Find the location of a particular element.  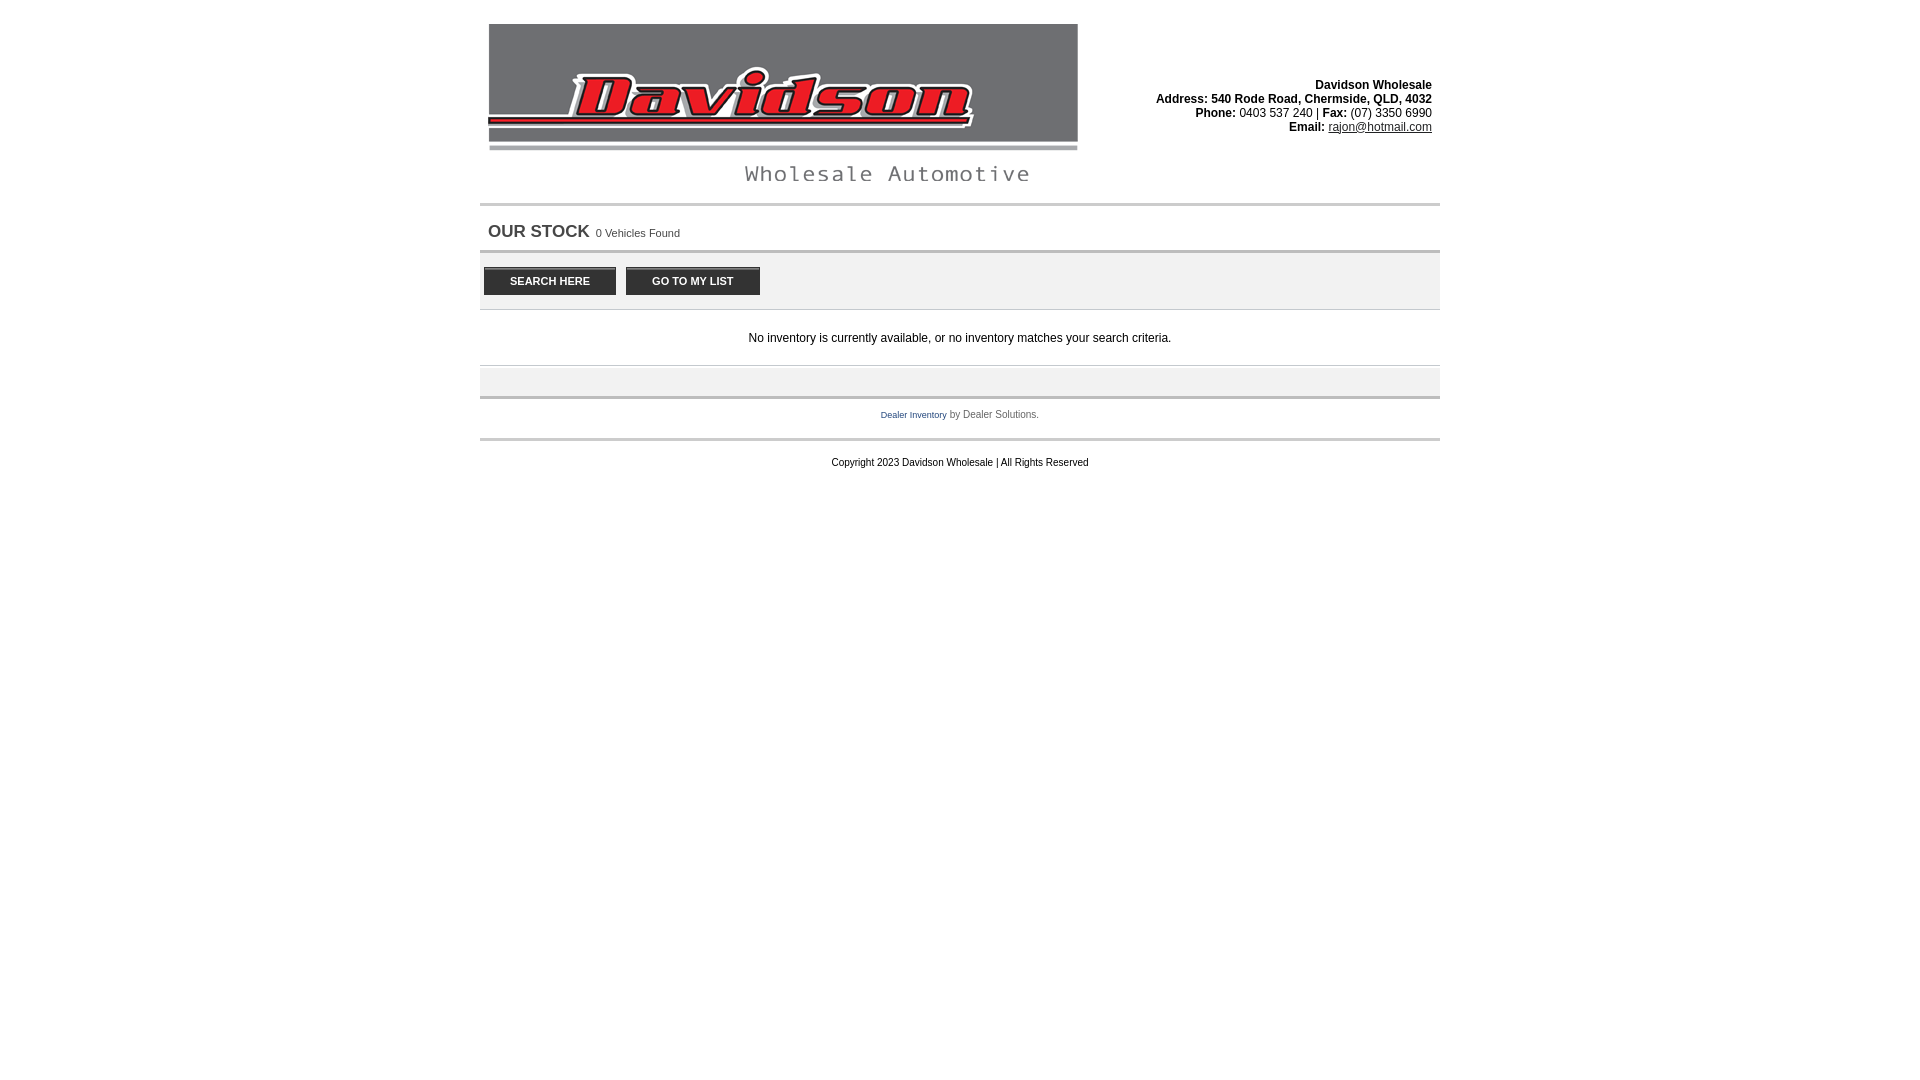

rajon@hotmail.com is located at coordinates (1380, 127).